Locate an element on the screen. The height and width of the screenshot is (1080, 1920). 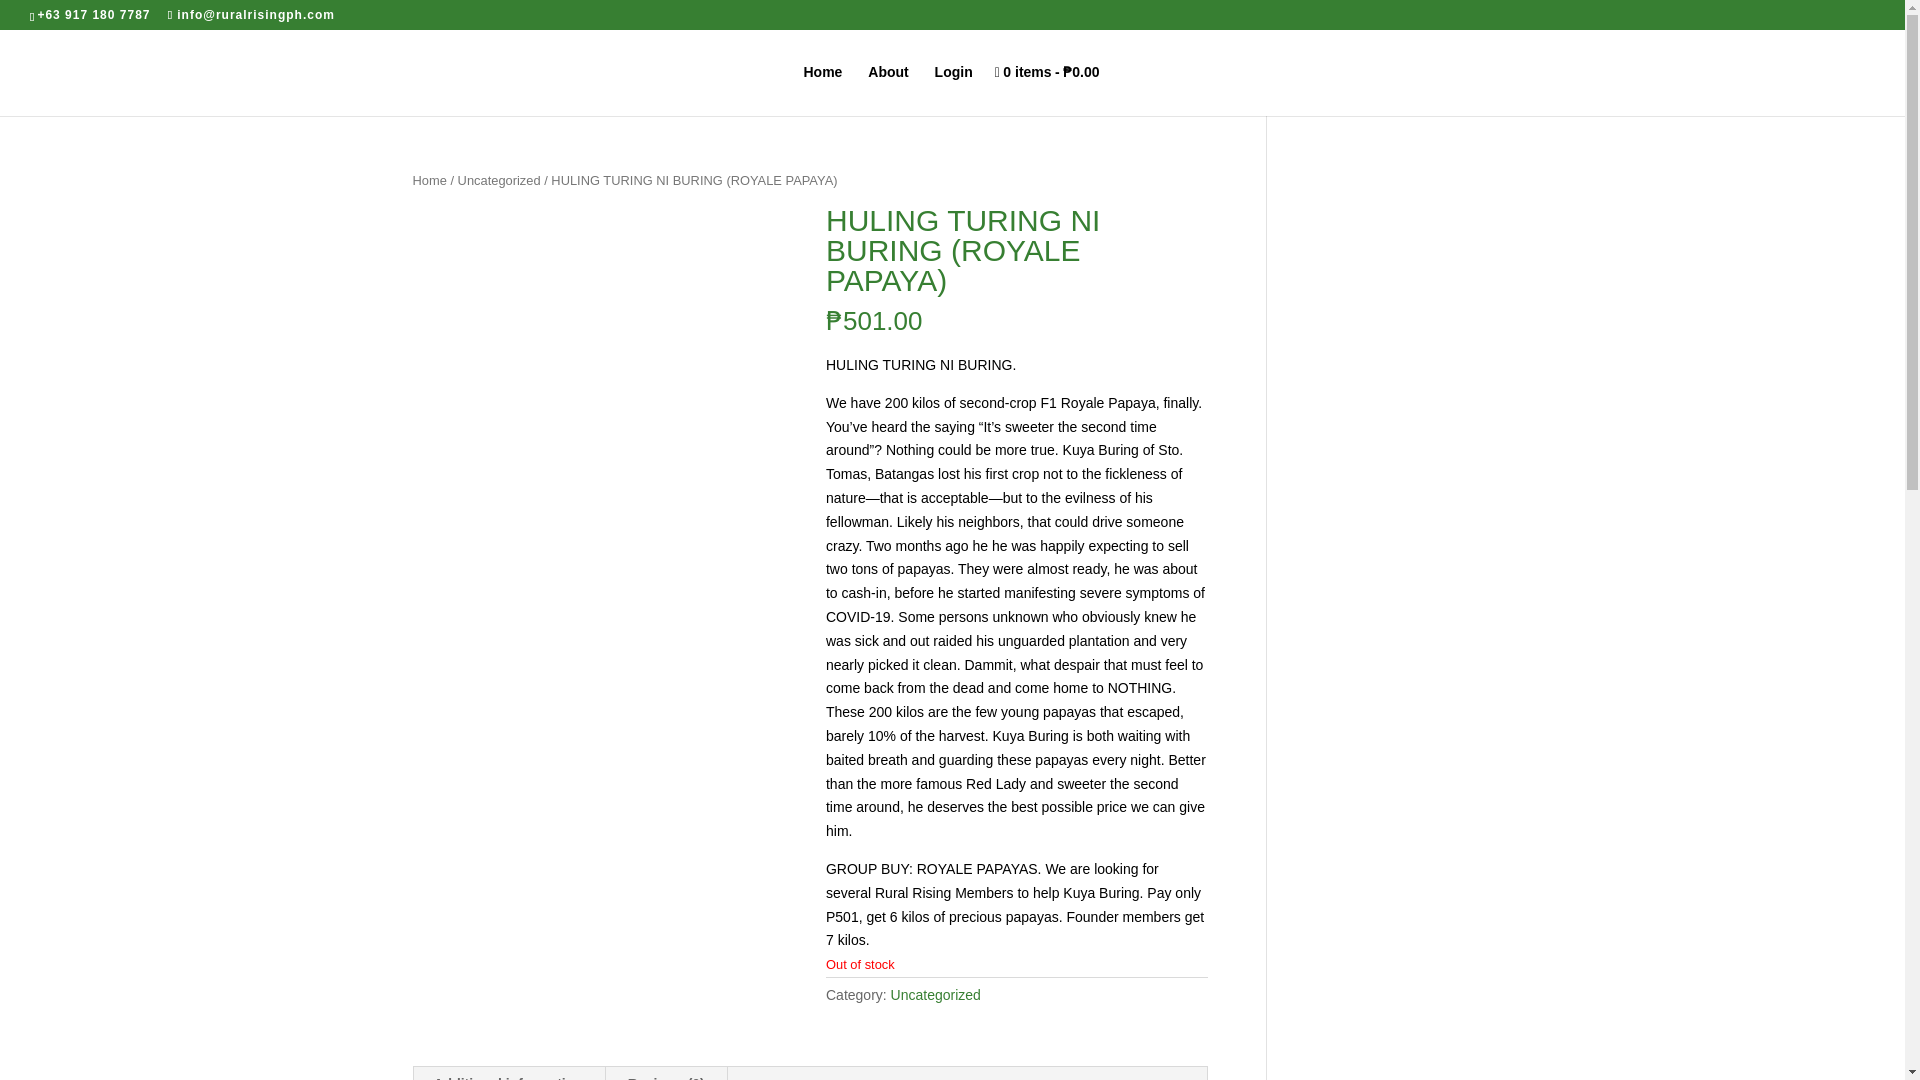
Start shopping is located at coordinates (1047, 90).